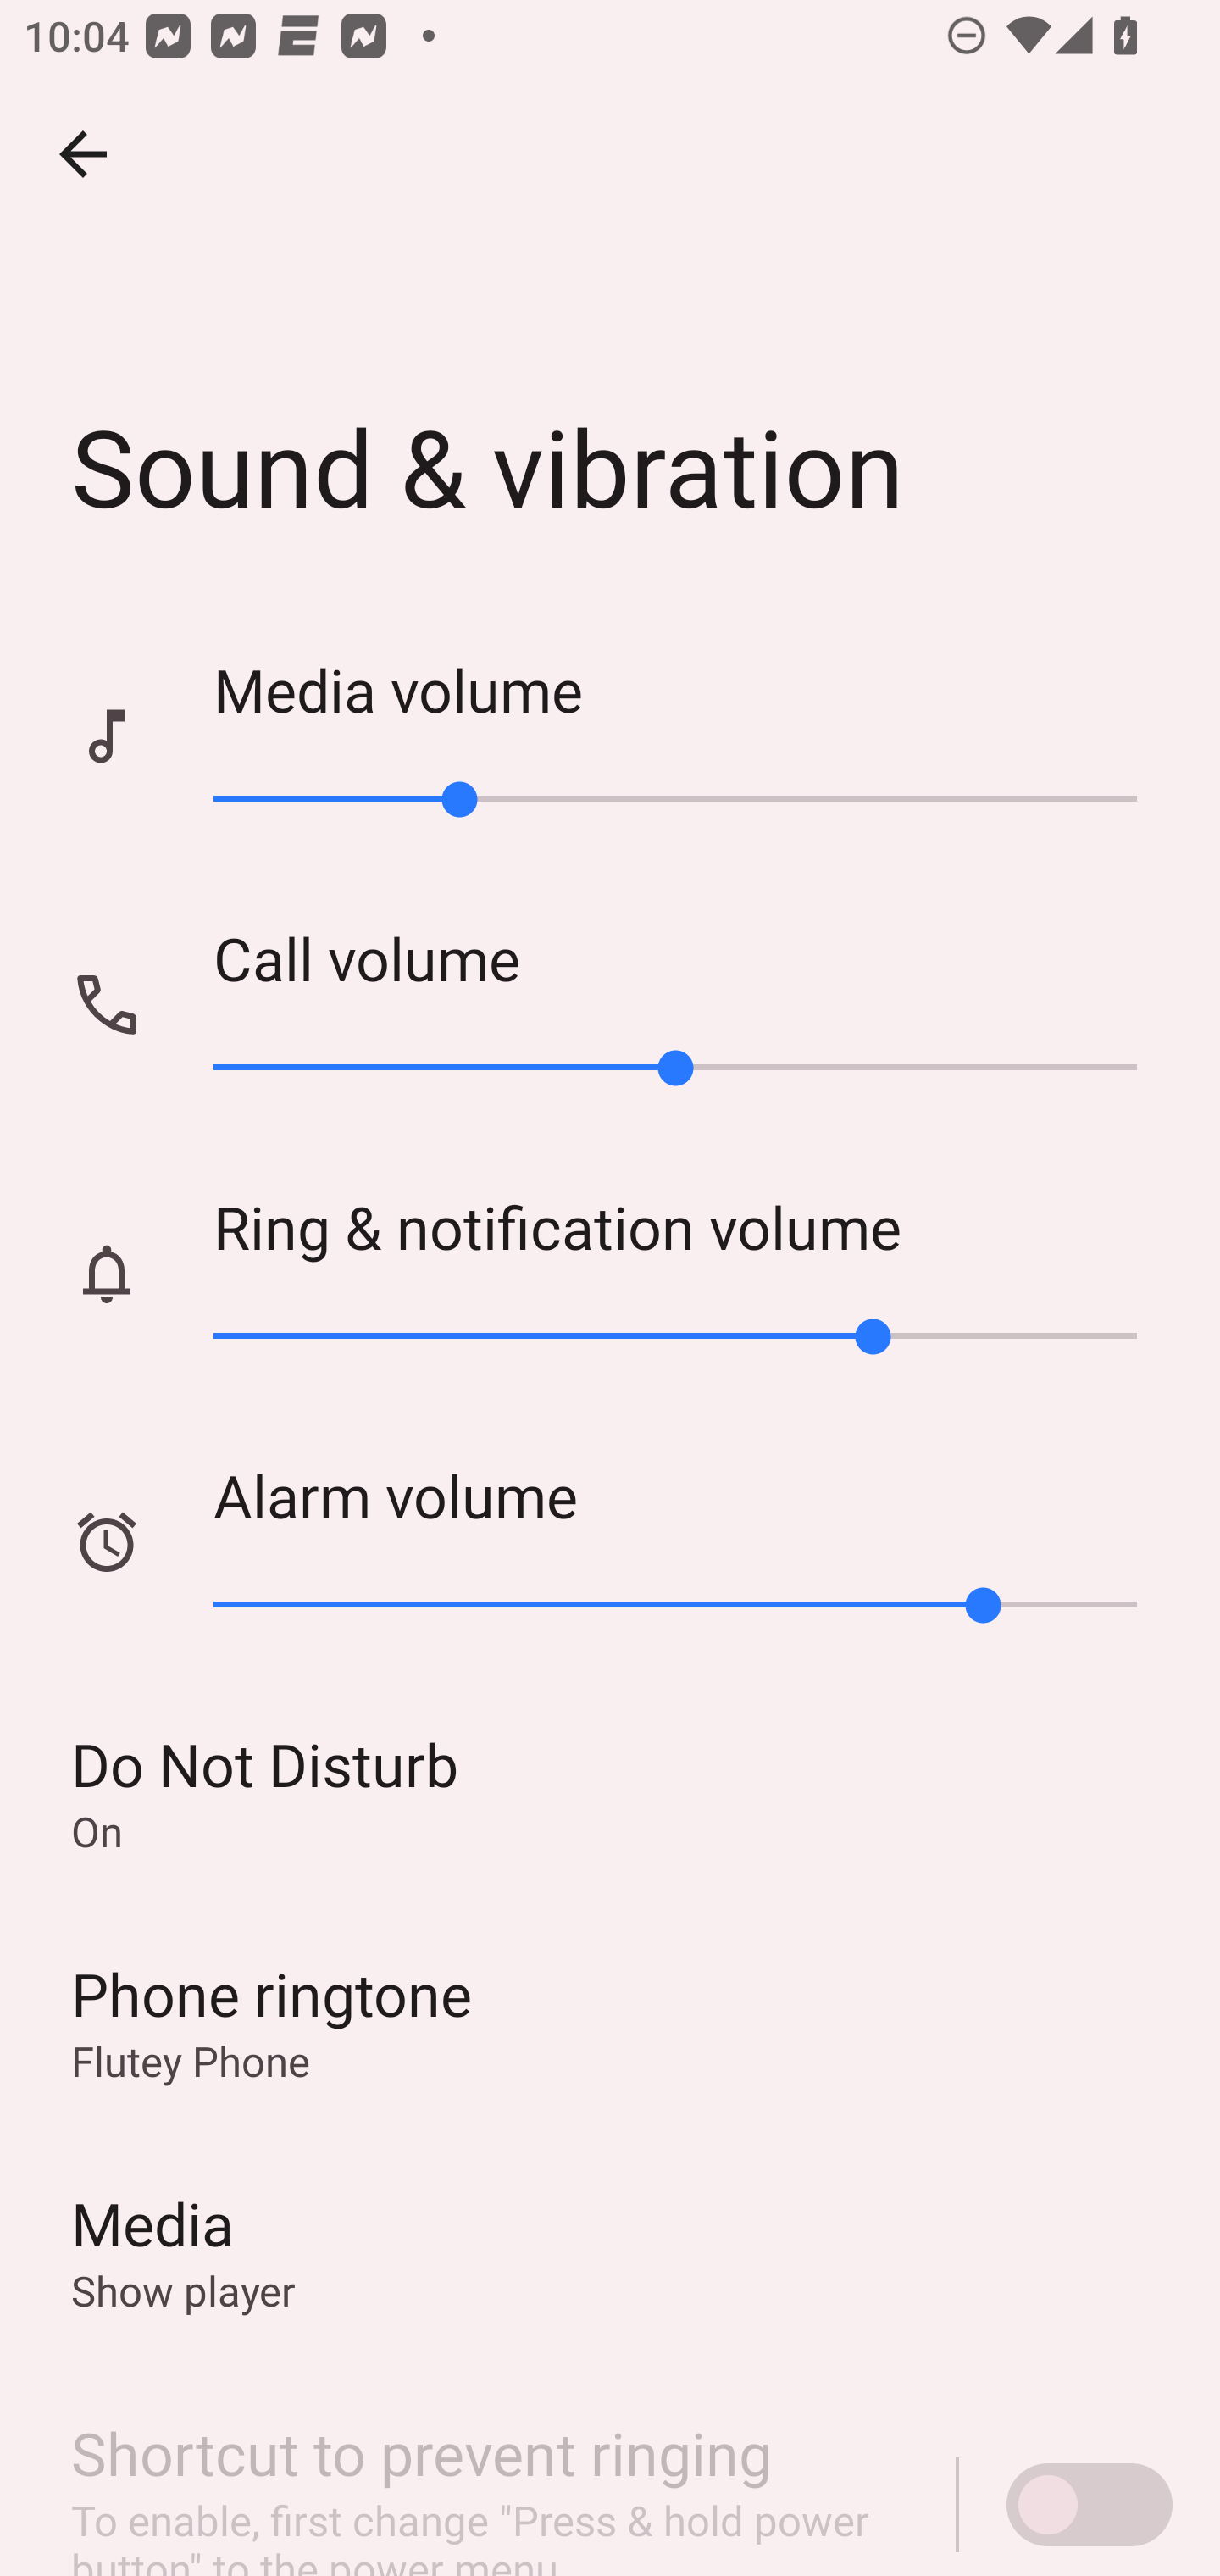 The height and width of the screenshot is (2576, 1220). Describe the element at coordinates (1065, 2470) in the screenshot. I see `Shortcut to prevent ringing` at that location.